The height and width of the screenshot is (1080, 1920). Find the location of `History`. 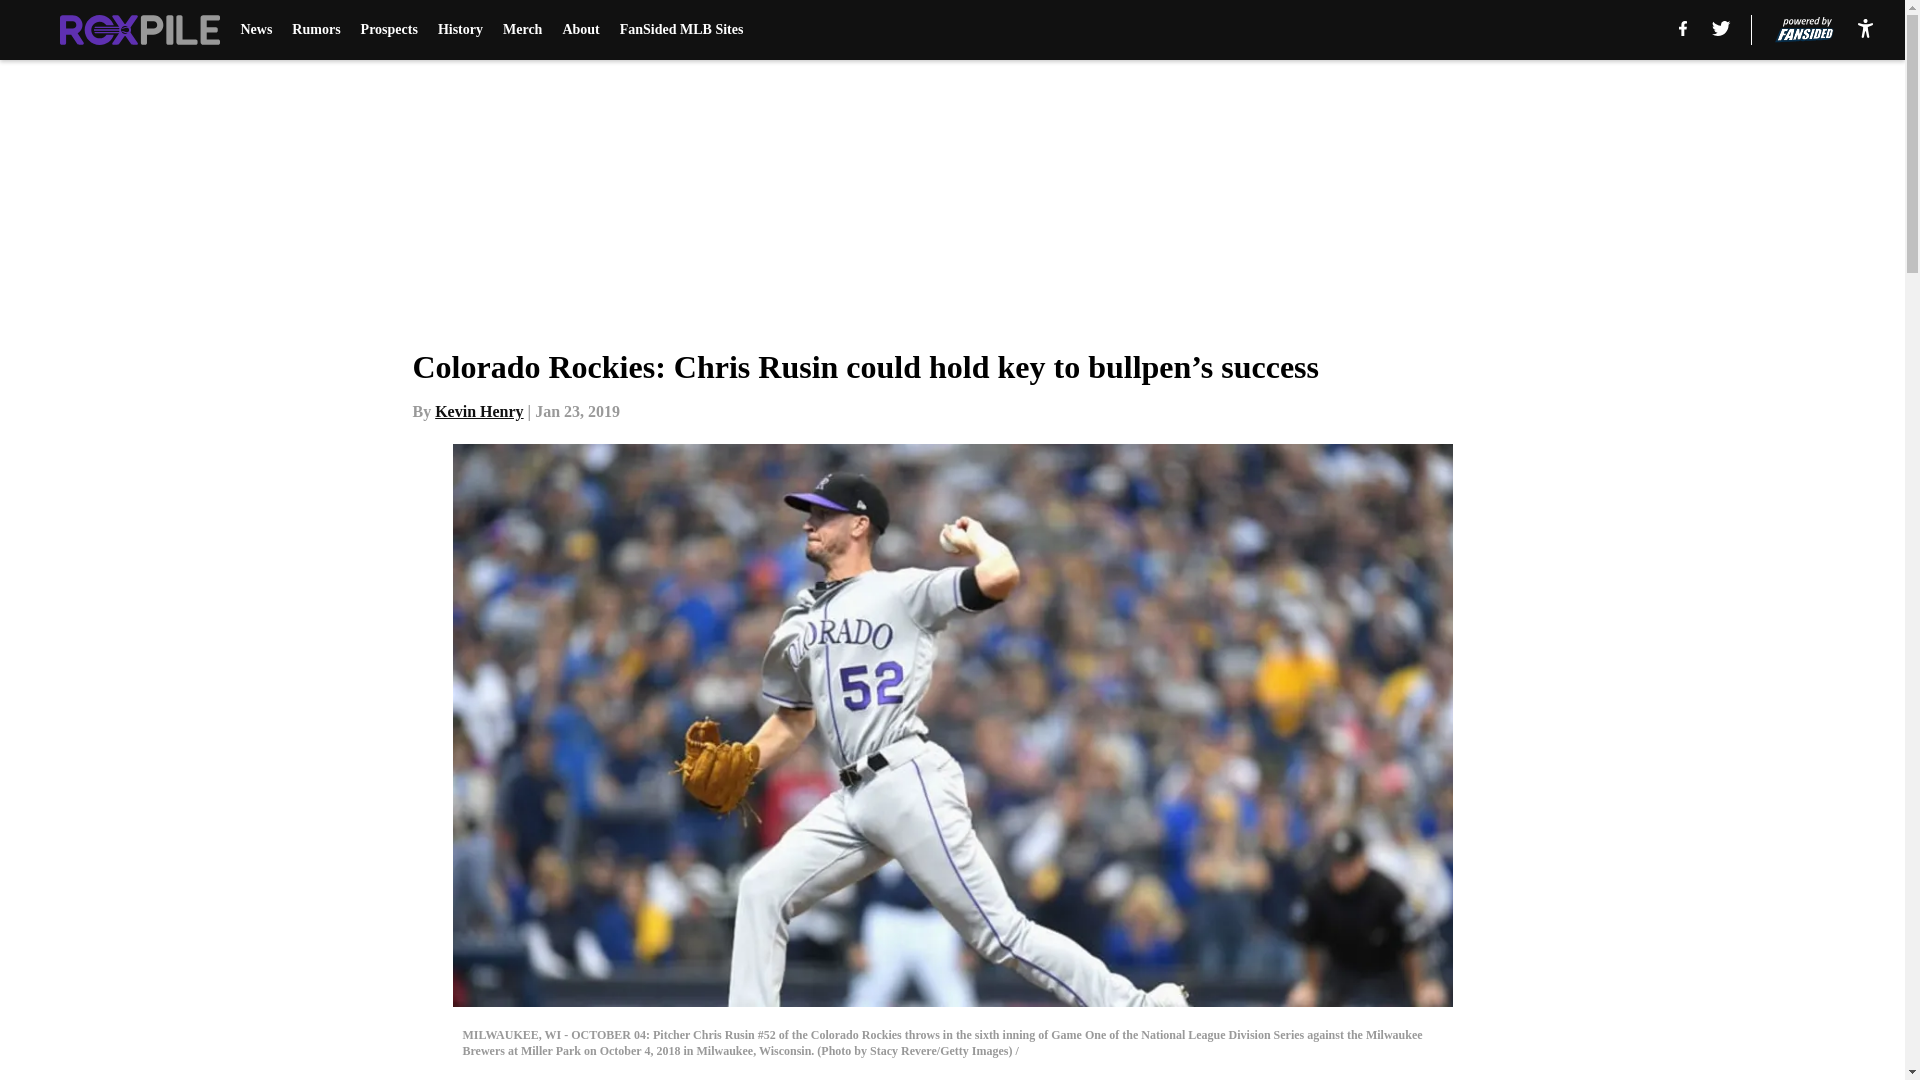

History is located at coordinates (460, 30).